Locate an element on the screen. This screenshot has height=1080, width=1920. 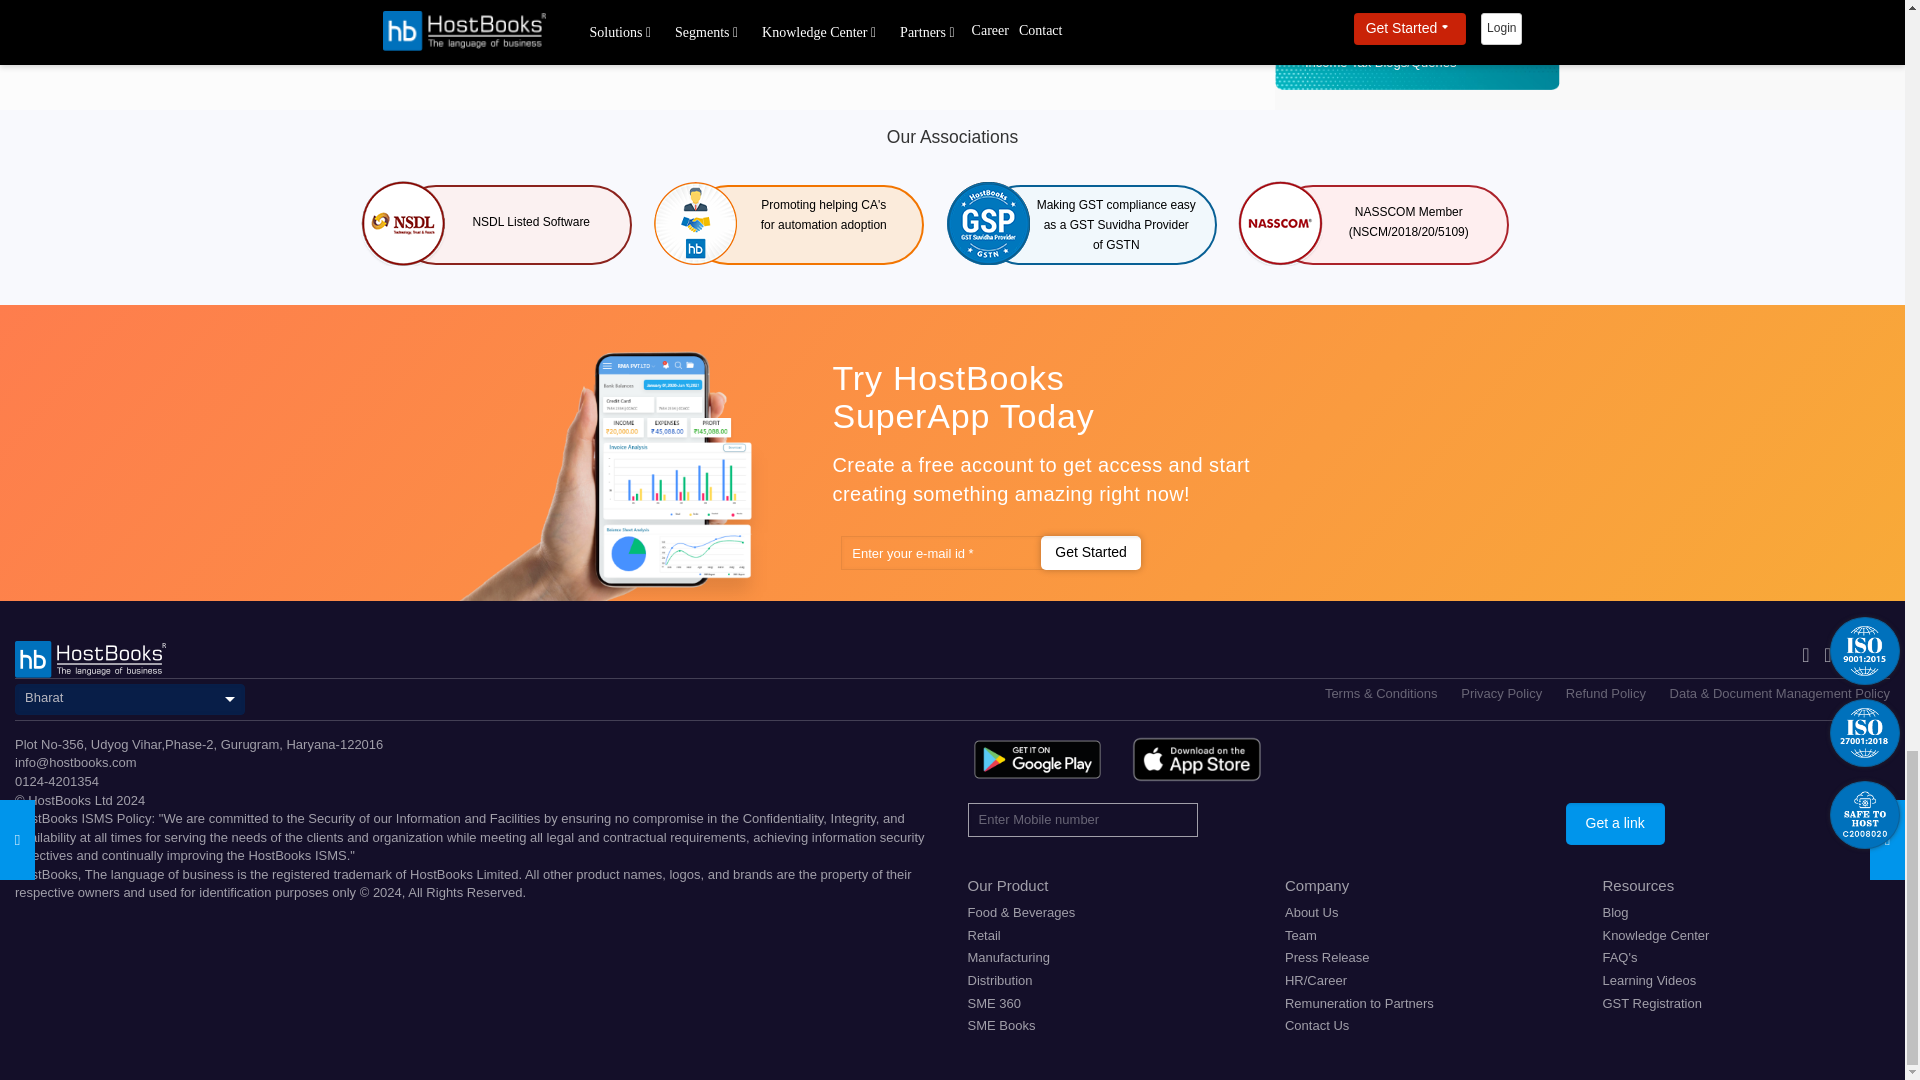
Get Started is located at coordinates (1090, 552).